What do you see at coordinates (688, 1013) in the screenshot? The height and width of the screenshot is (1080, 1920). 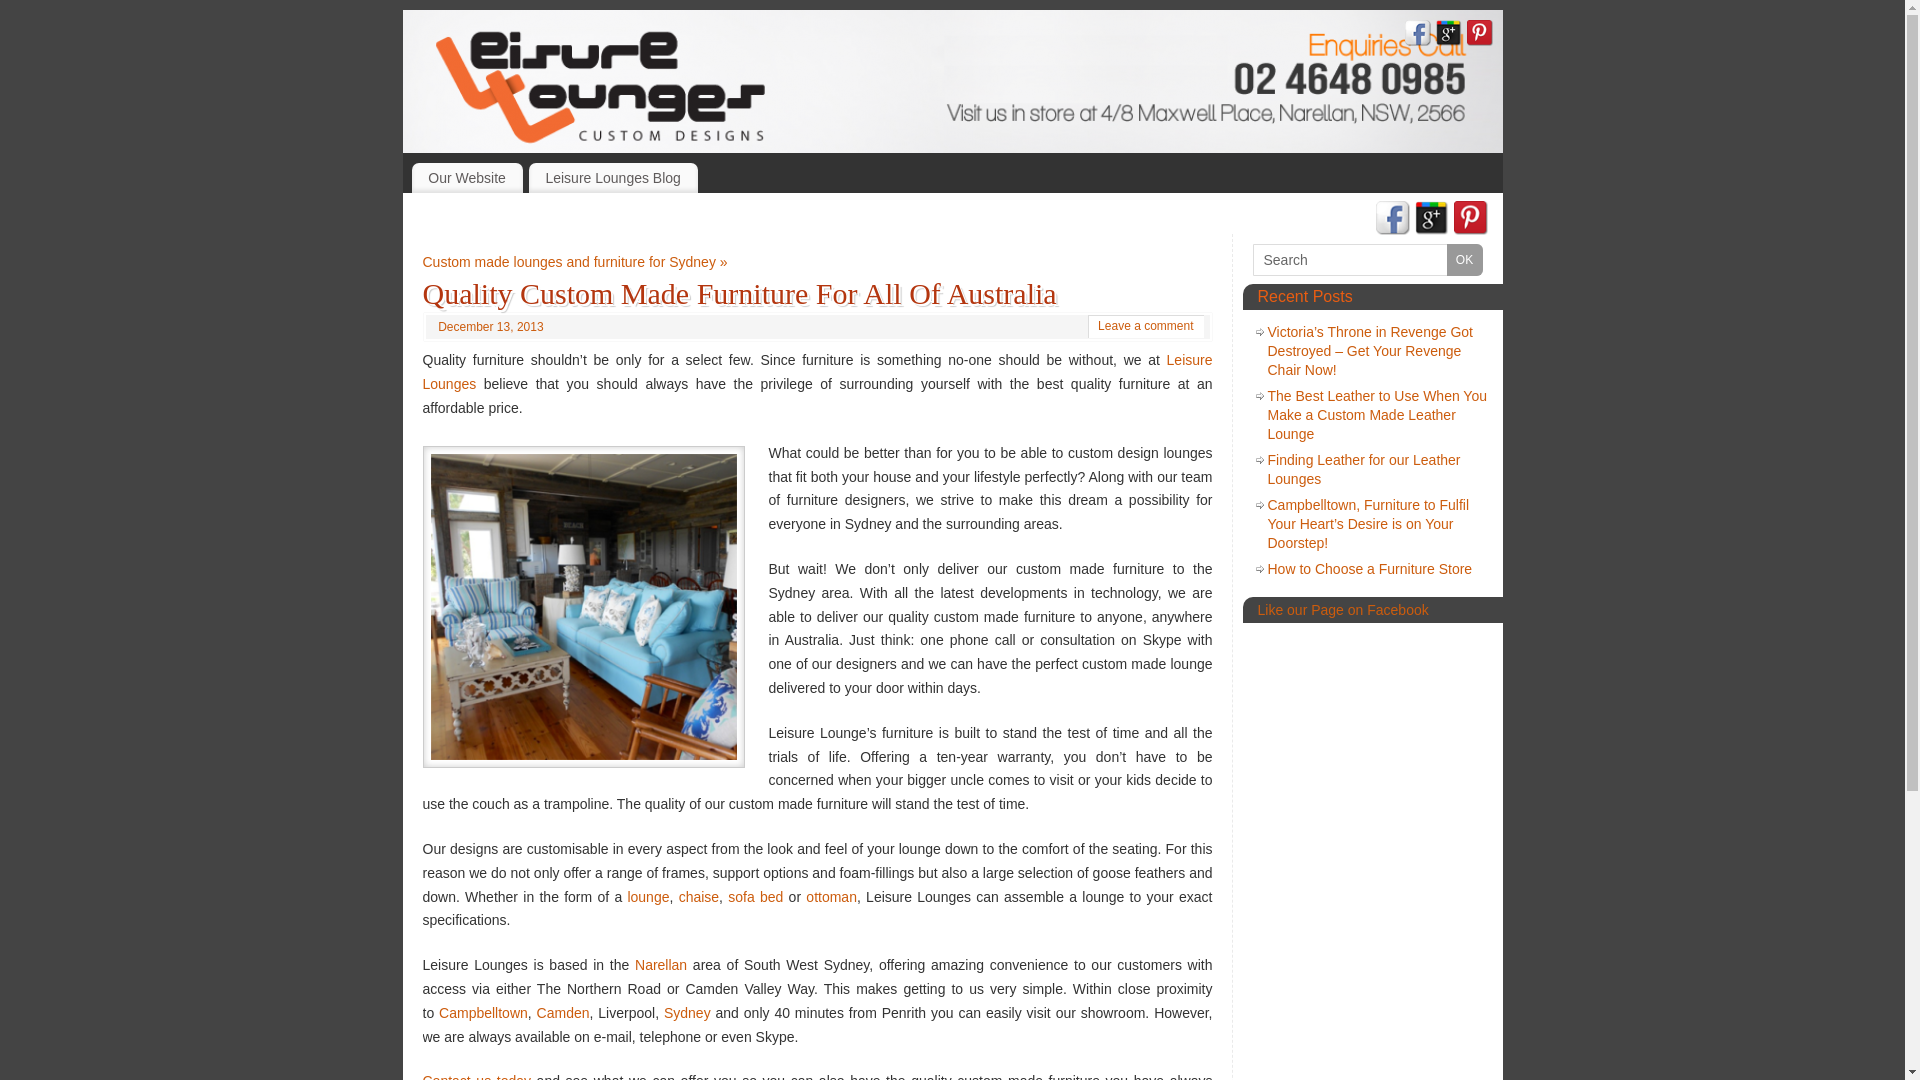 I see `Sydney` at bounding box center [688, 1013].